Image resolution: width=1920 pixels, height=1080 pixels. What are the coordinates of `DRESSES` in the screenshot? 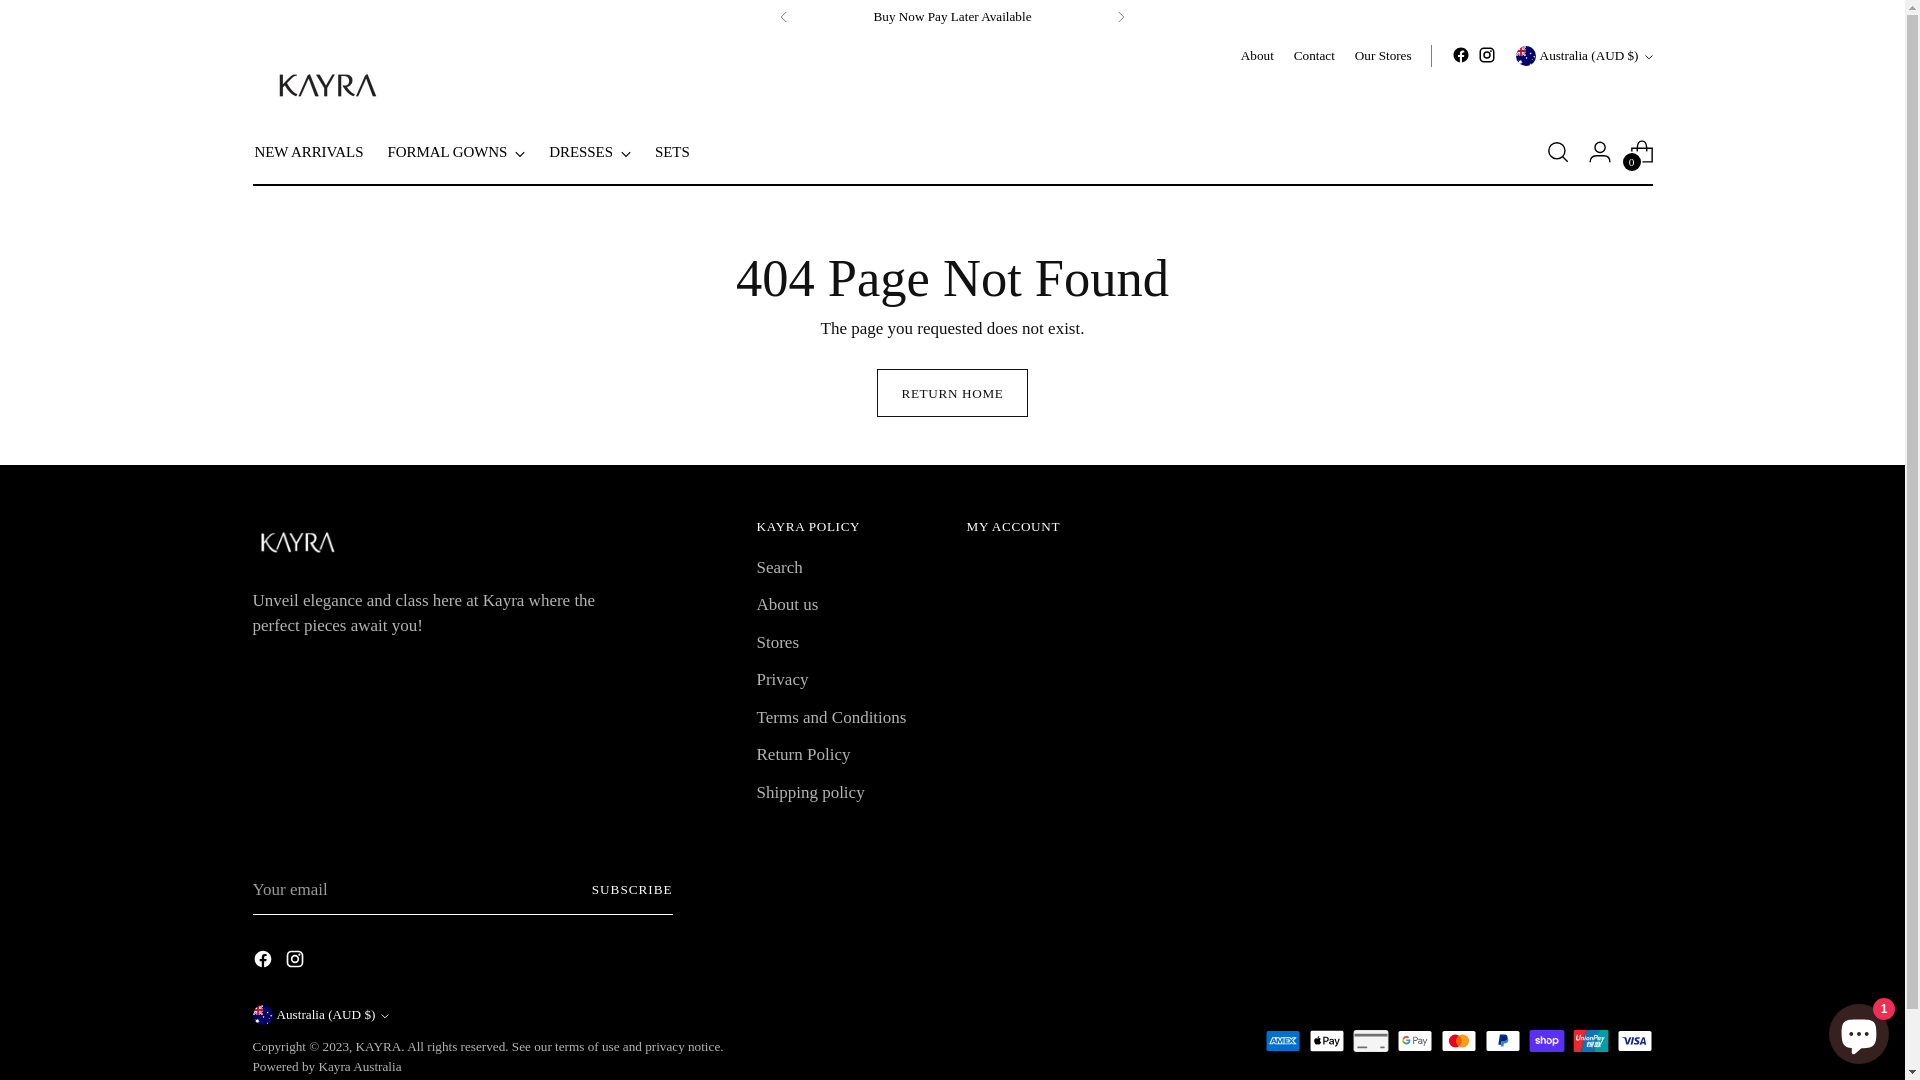 It's located at (590, 152).